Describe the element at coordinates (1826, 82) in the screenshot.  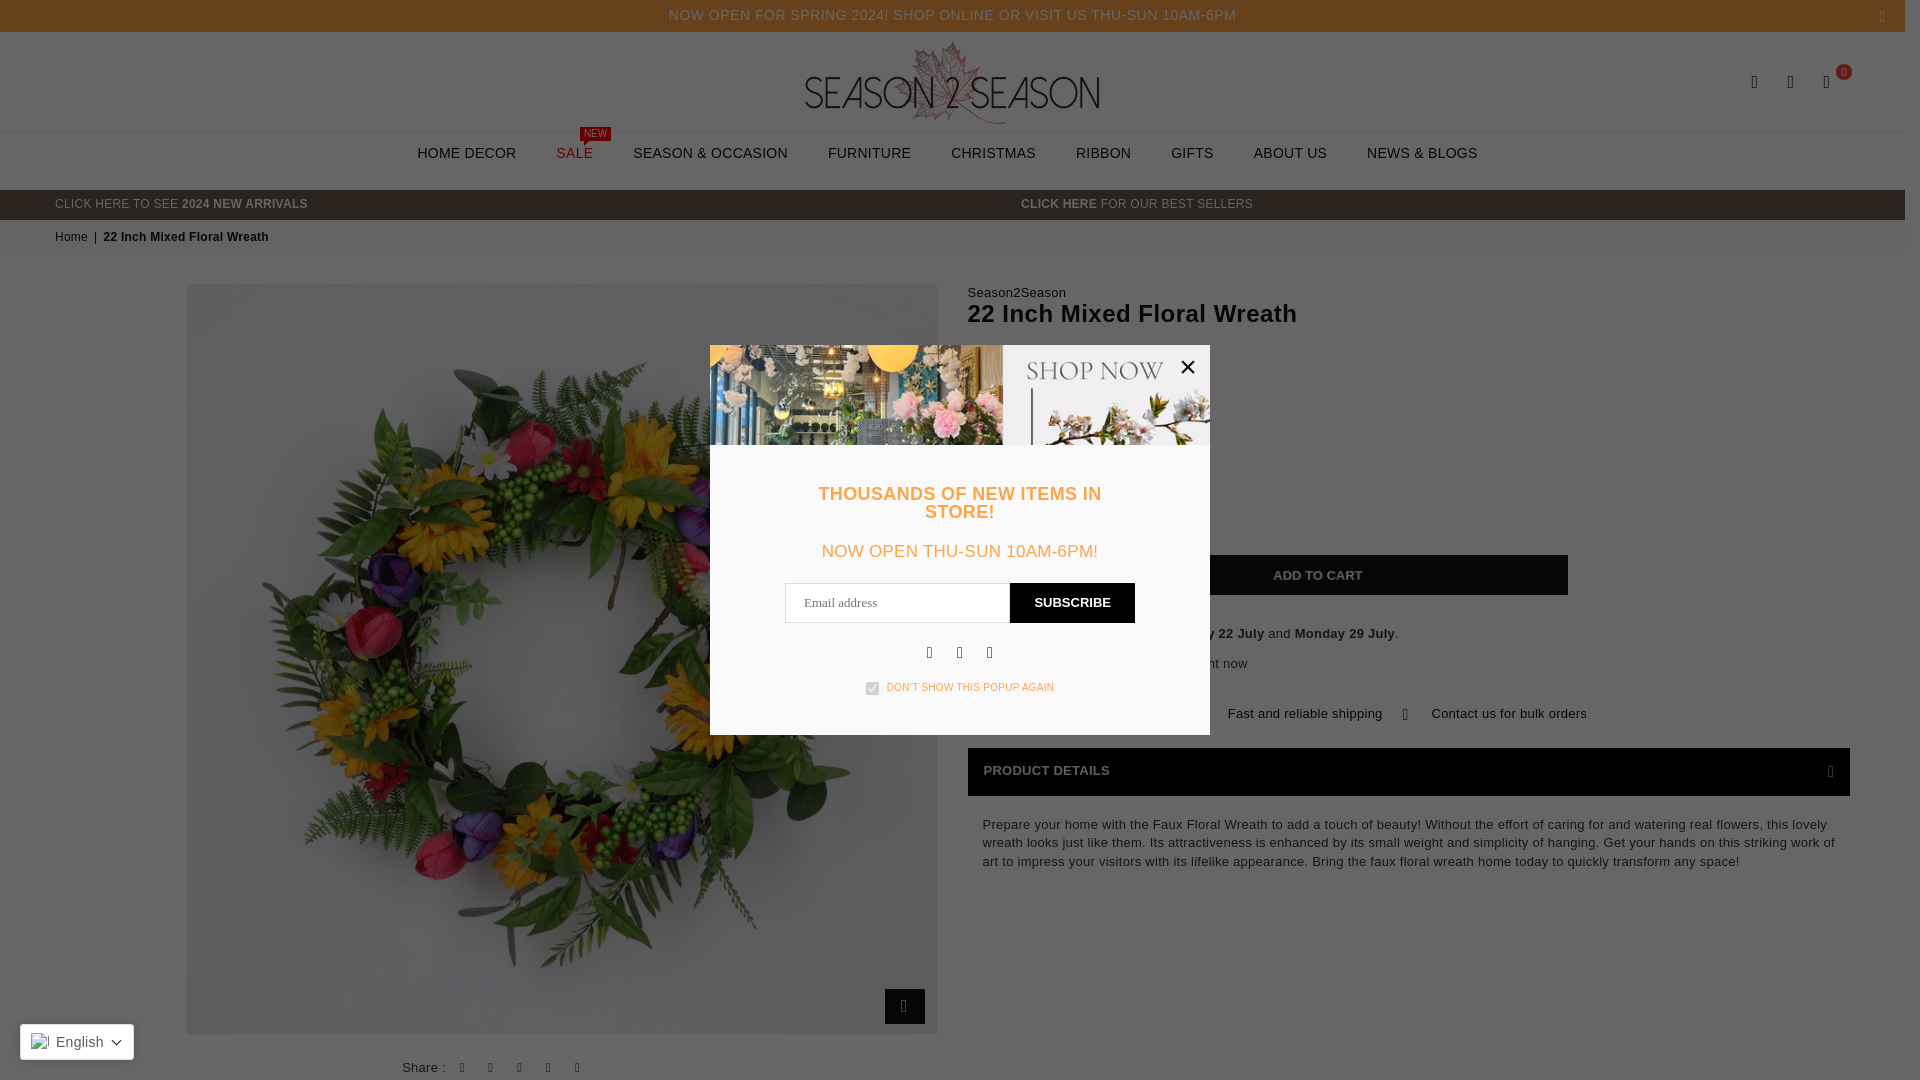
I see `Cart` at that location.